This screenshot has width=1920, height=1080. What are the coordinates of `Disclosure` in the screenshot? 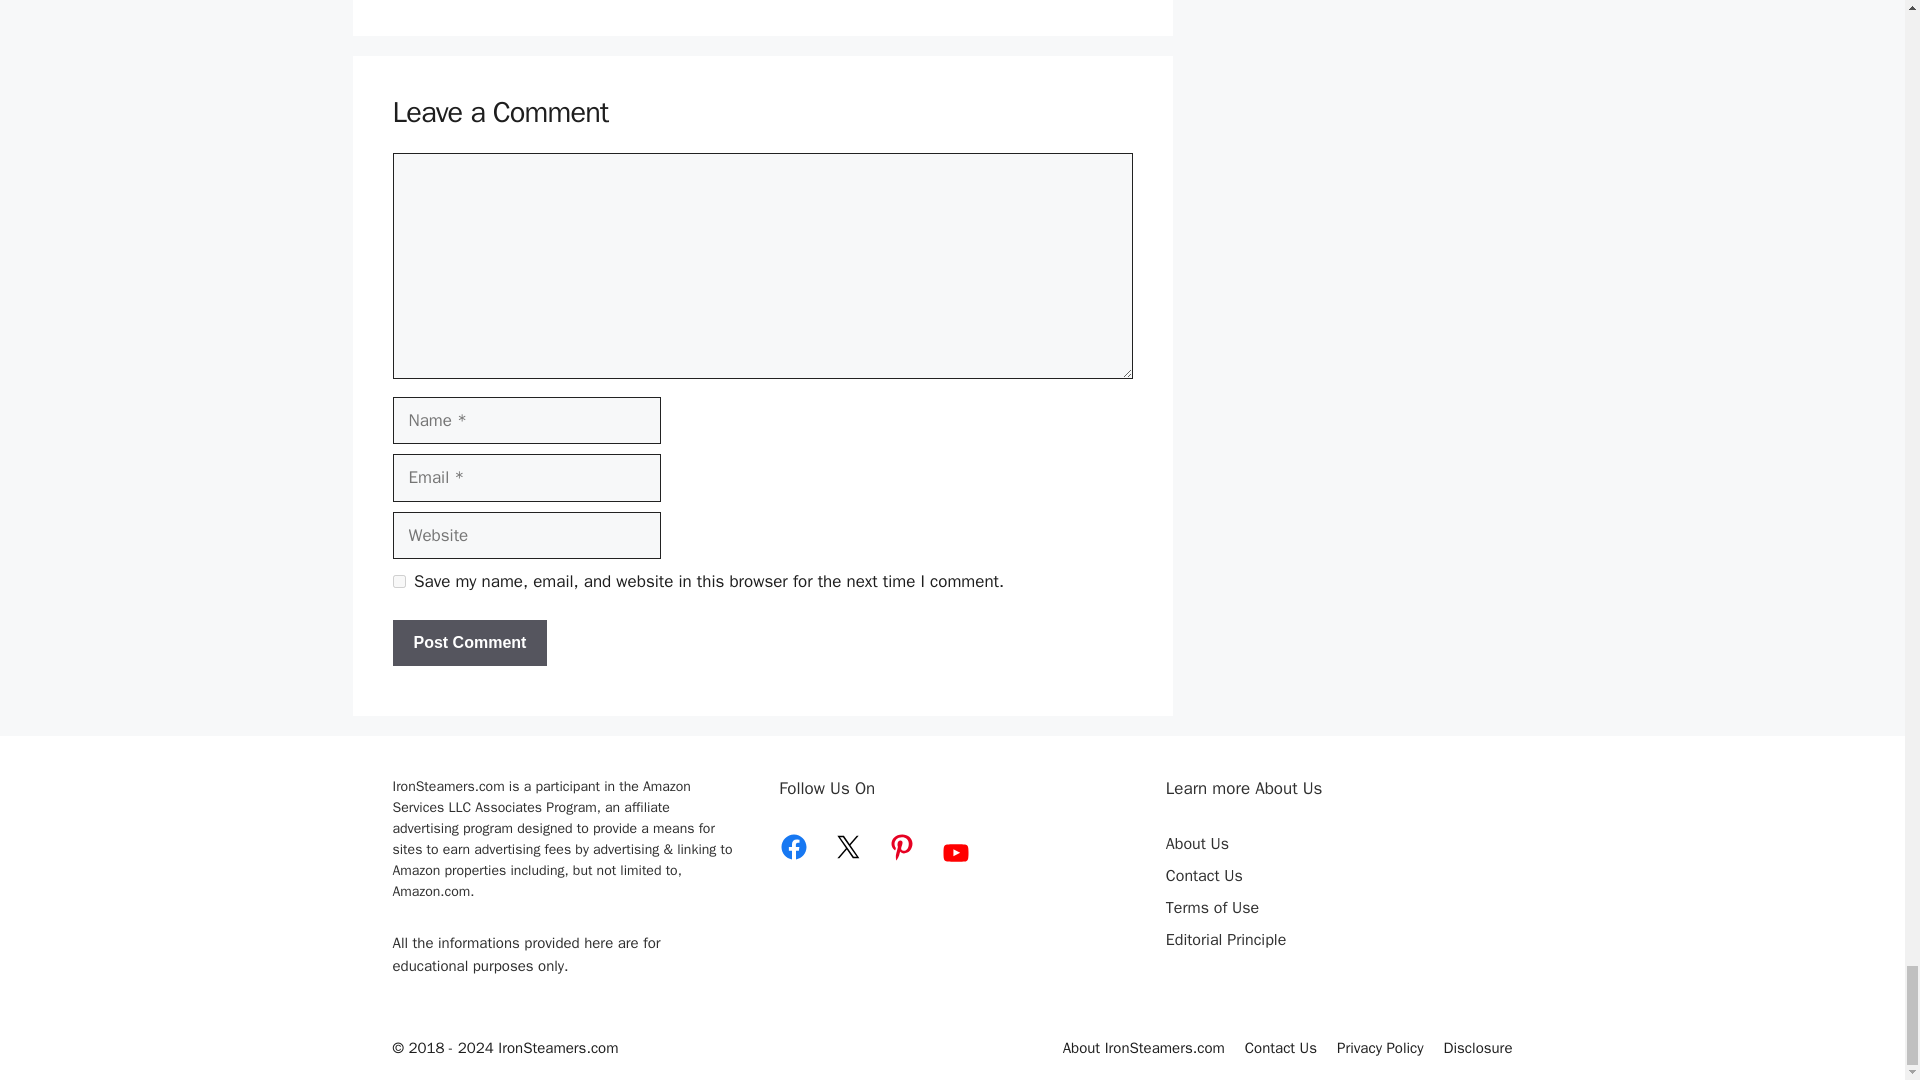 It's located at (1478, 1048).